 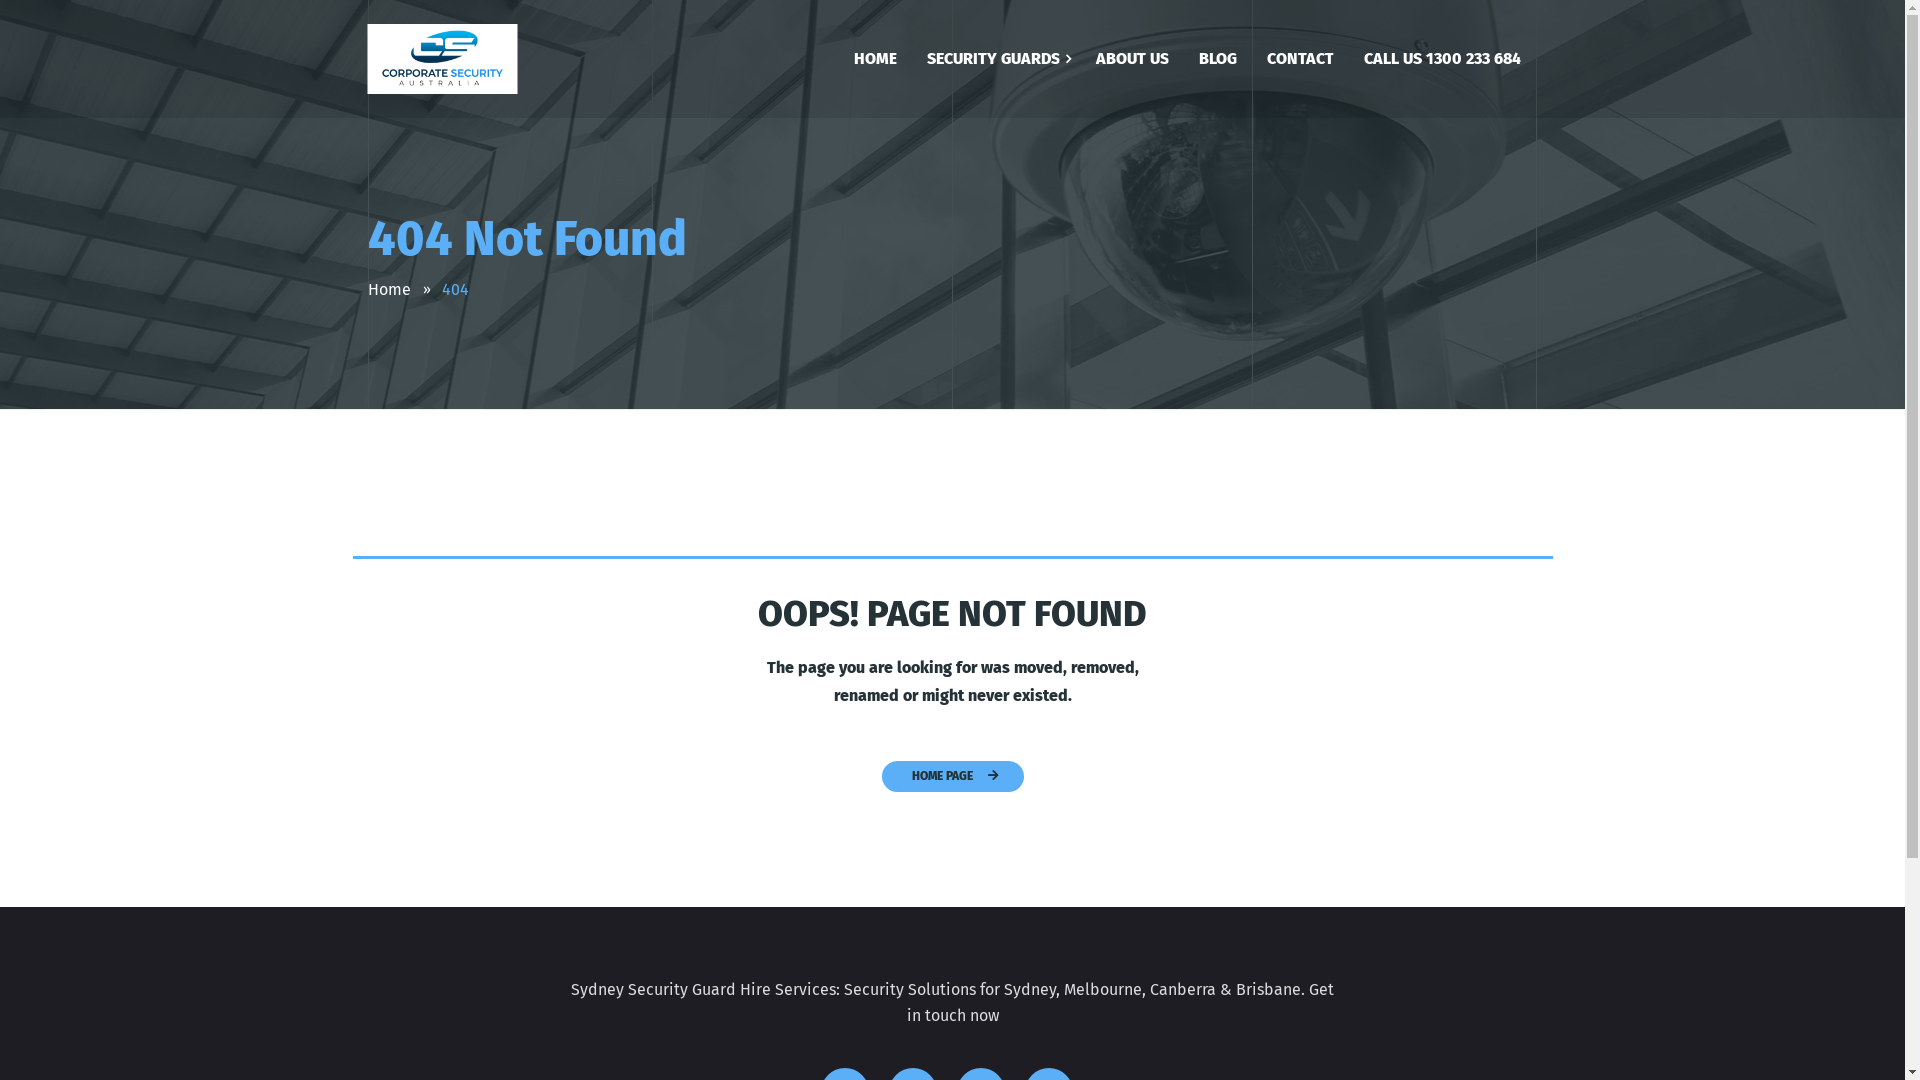 What do you see at coordinates (1132, 64) in the screenshot?
I see `ABOUT US` at bounding box center [1132, 64].